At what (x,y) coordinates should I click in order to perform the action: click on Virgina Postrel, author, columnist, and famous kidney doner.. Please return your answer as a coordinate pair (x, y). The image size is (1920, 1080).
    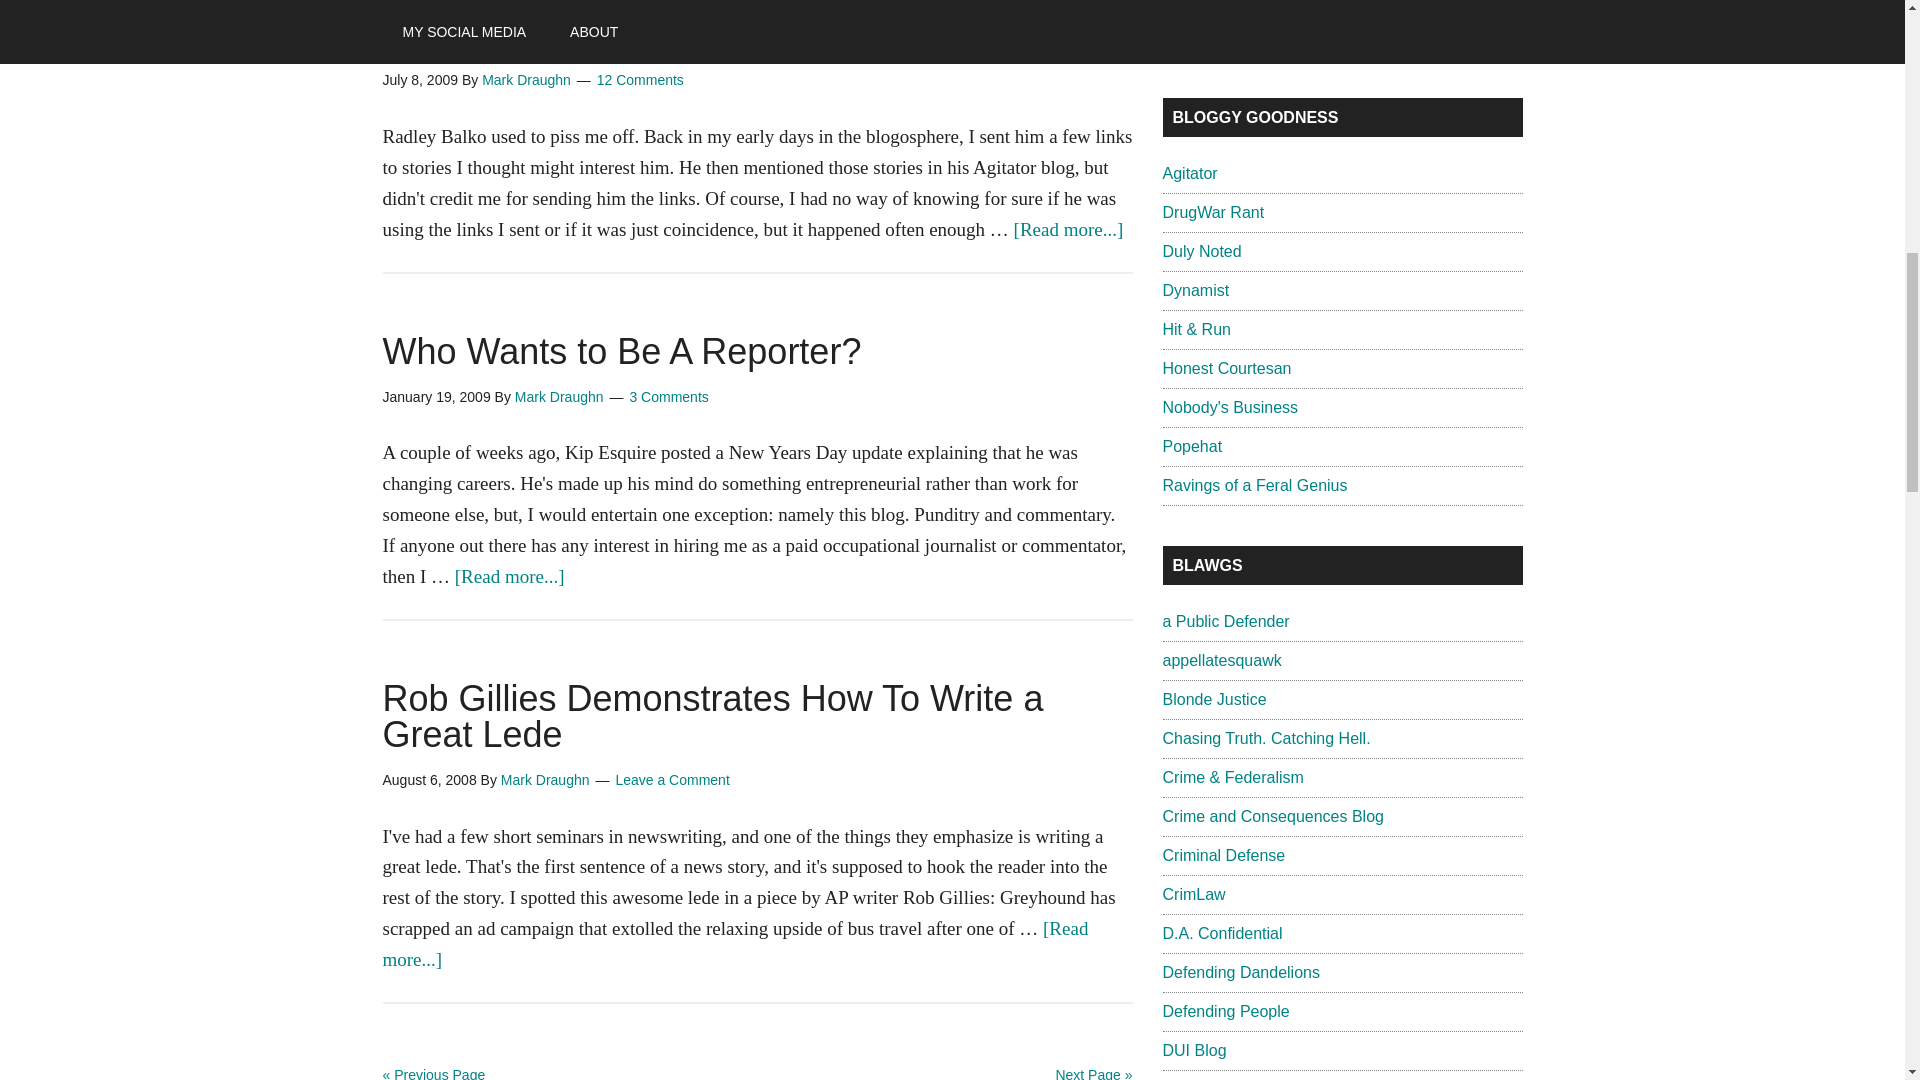
    Looking at the image, I should click on (1194, 290).